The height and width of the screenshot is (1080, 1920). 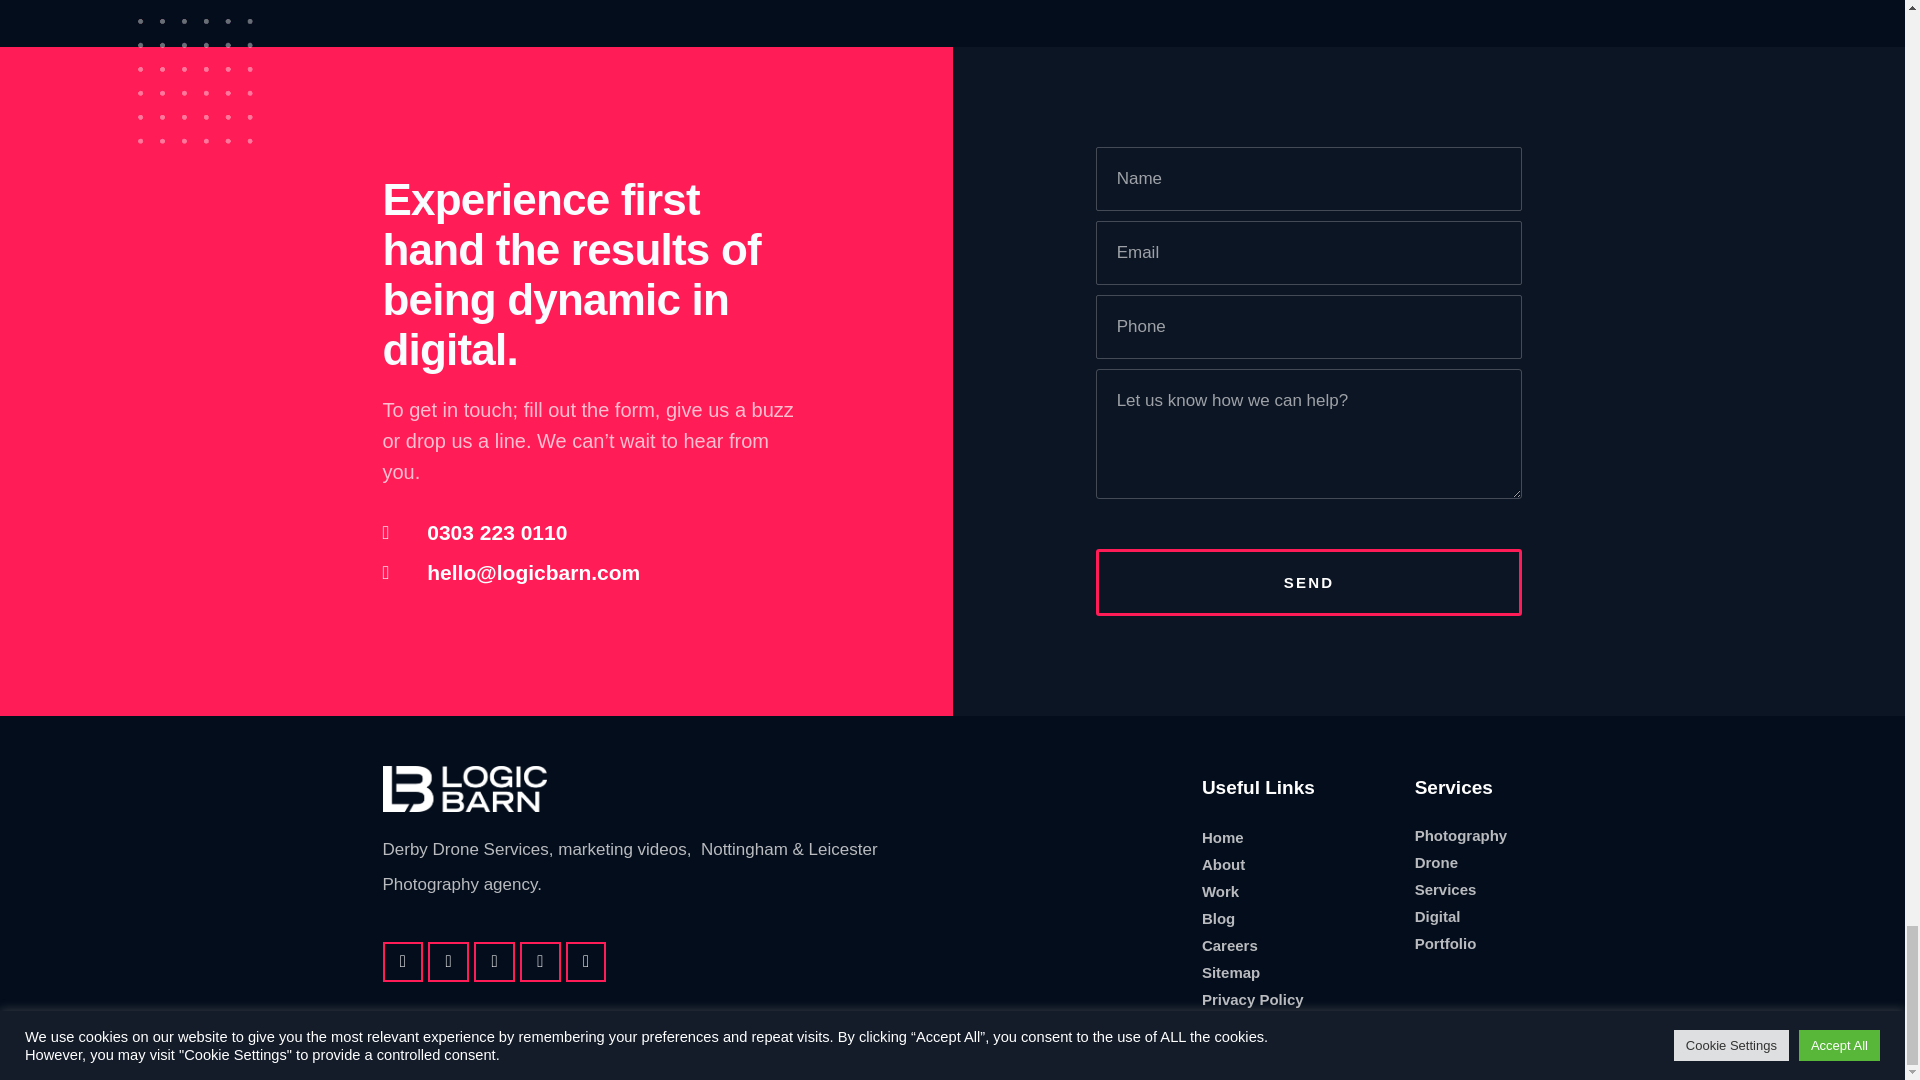 What do you see at coordinates (494, 960) in the screenshot?
I see `Instagram` at bounding box center [494, 960].